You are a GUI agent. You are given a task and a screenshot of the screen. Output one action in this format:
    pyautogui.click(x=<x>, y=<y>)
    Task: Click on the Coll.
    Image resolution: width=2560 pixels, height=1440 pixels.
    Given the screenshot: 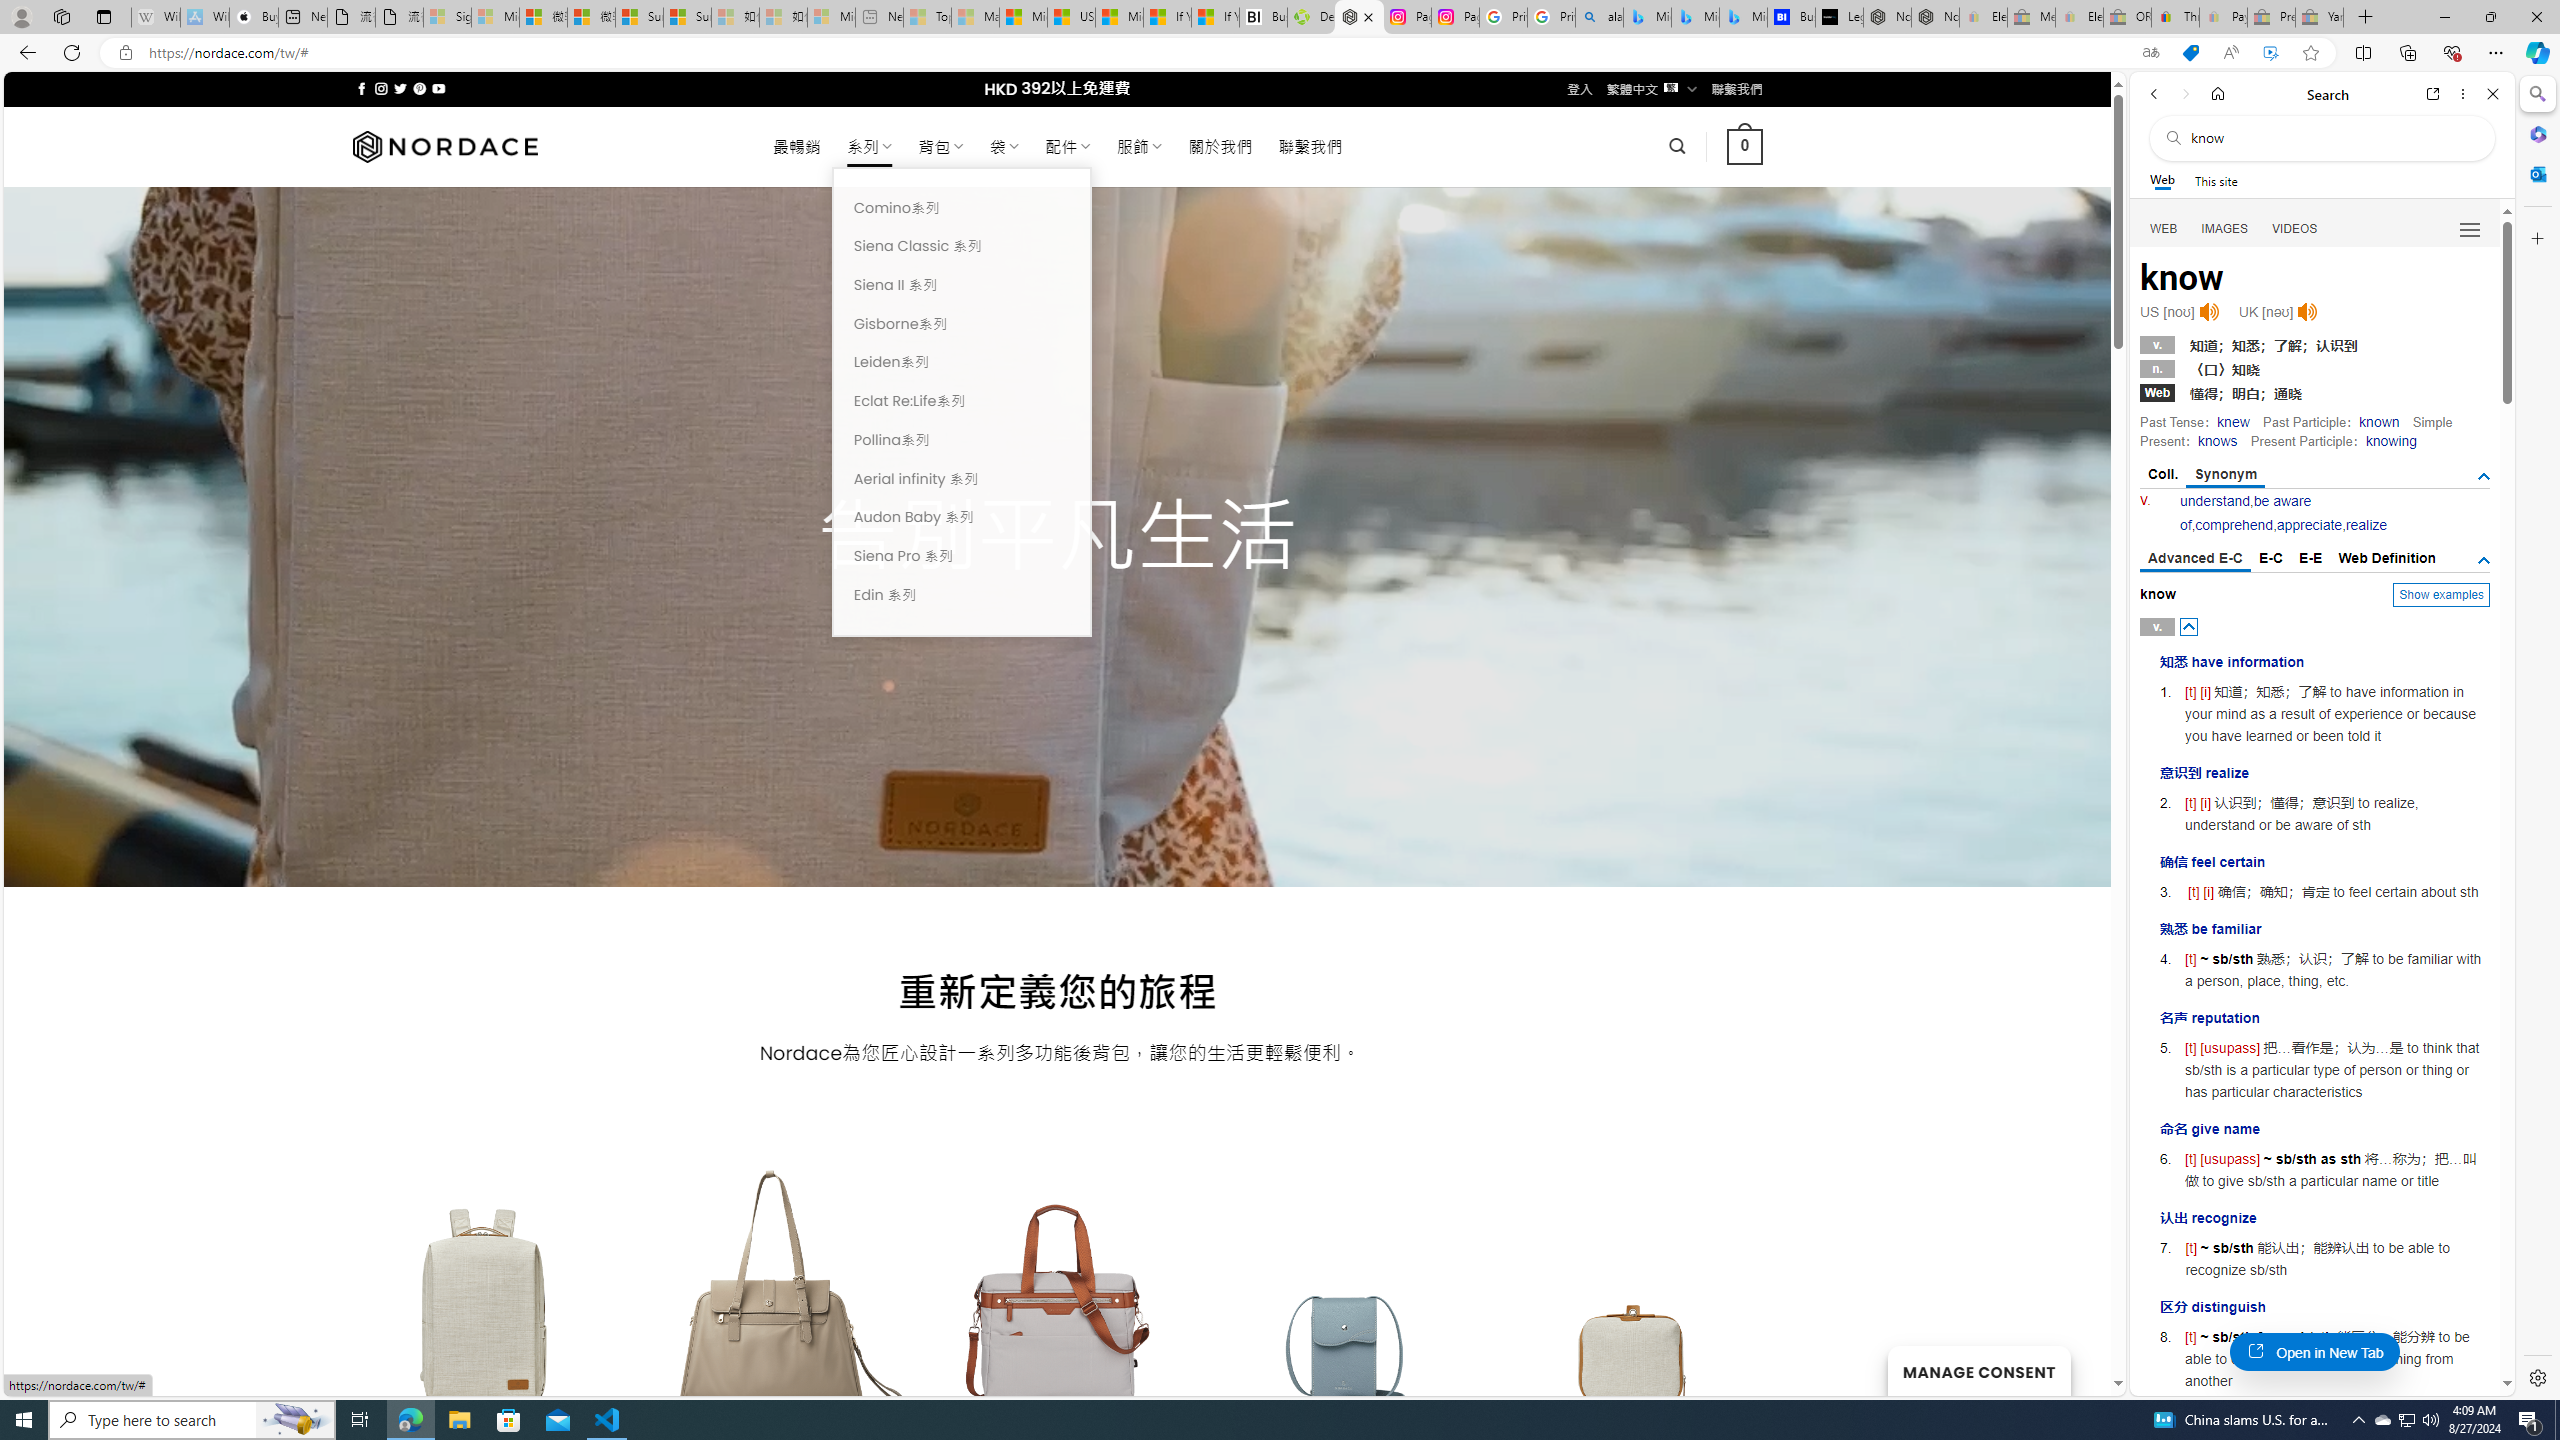 What is the action you would take?
    pyautogui.click(x=2163, y=474)
    